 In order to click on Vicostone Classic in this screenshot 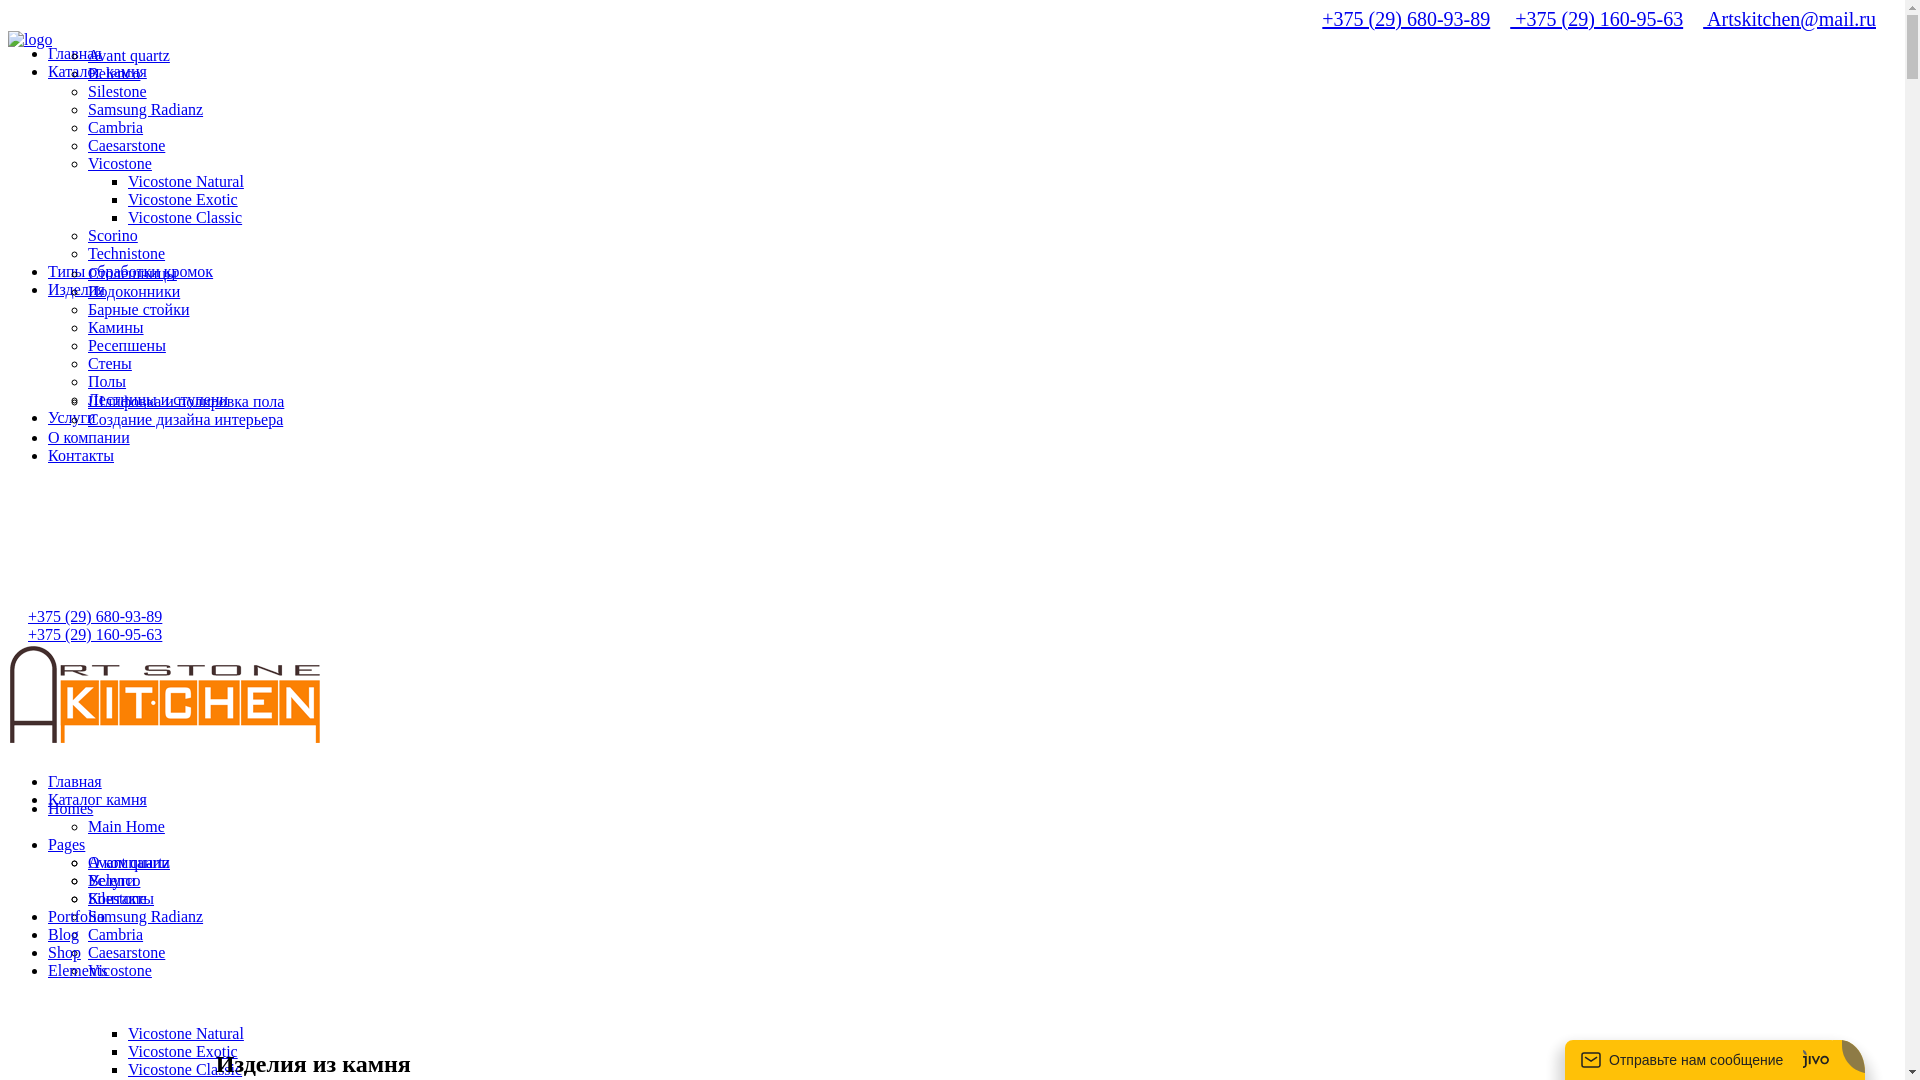, I will do `click(185, 1070)`.